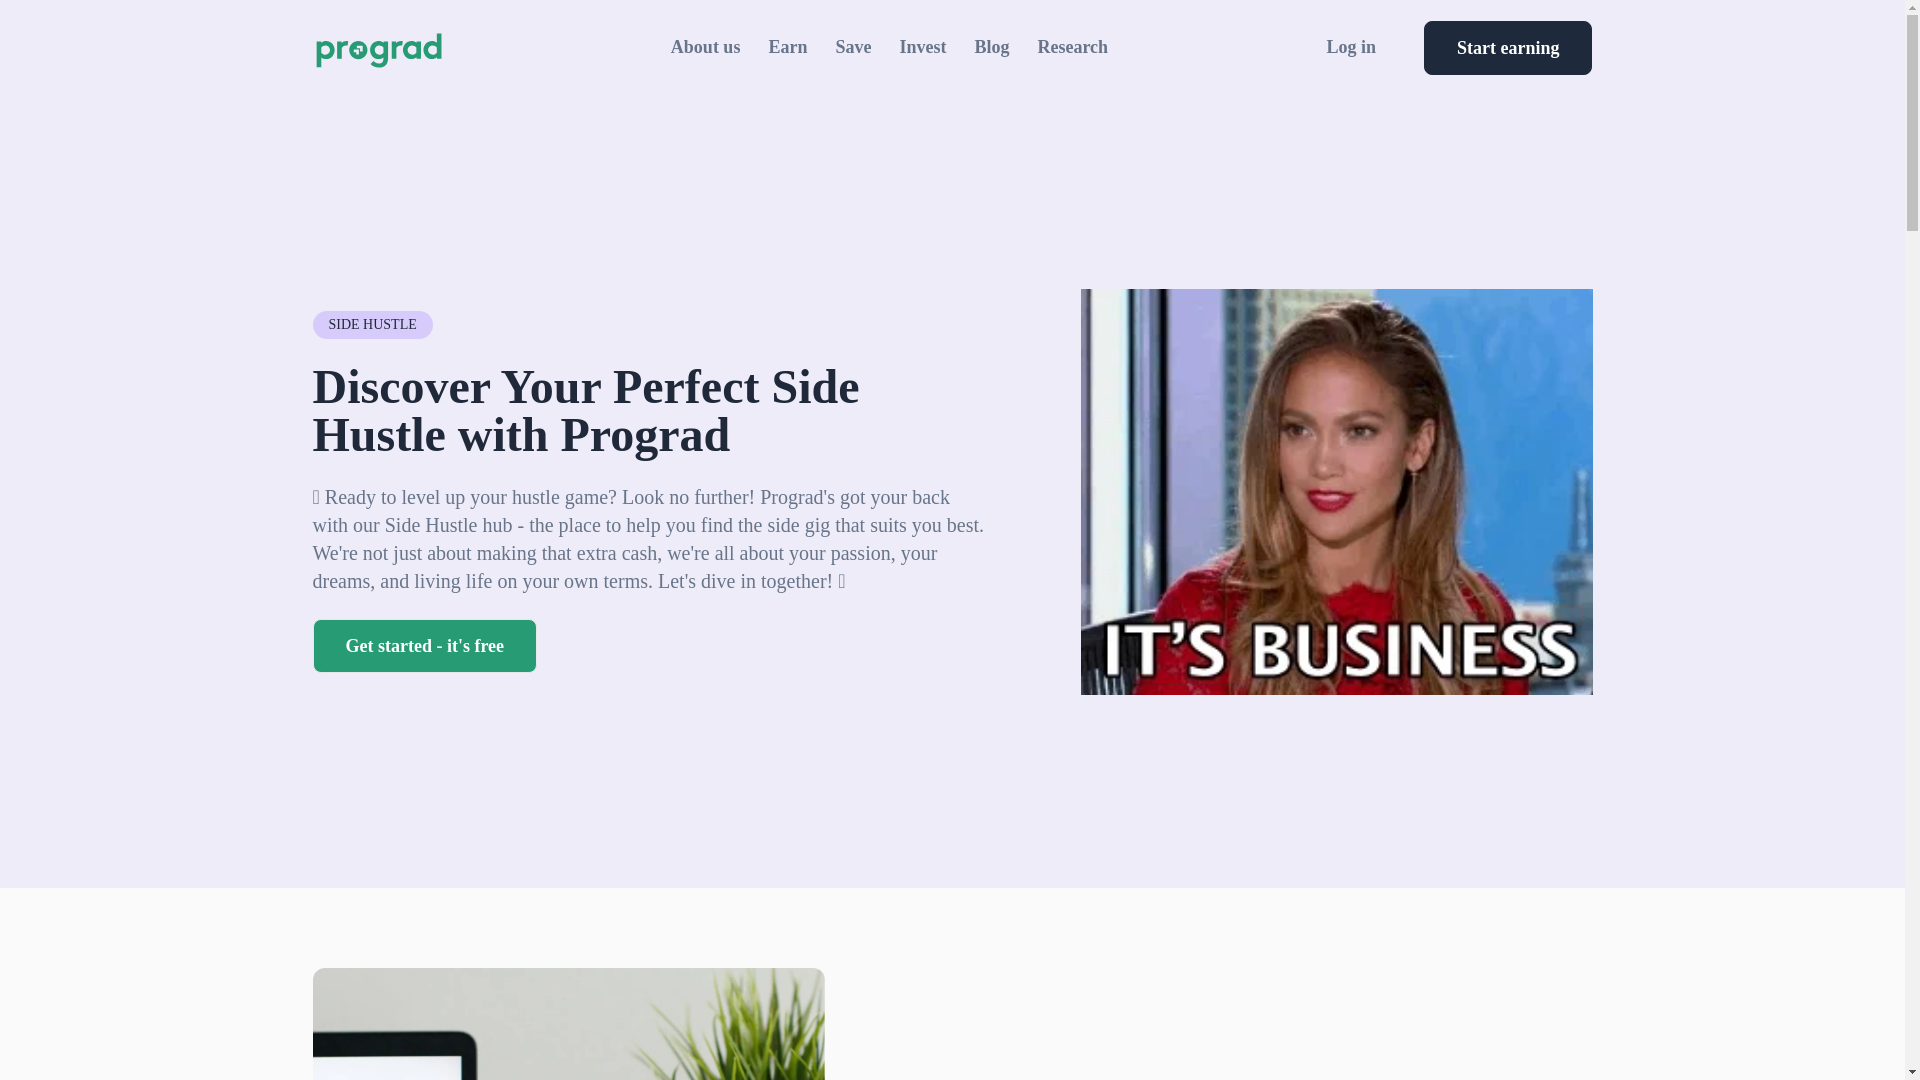  What do you see at coordinates (706, 48) in the screenshot?
I see `About us` at bounding box center [706, 48].